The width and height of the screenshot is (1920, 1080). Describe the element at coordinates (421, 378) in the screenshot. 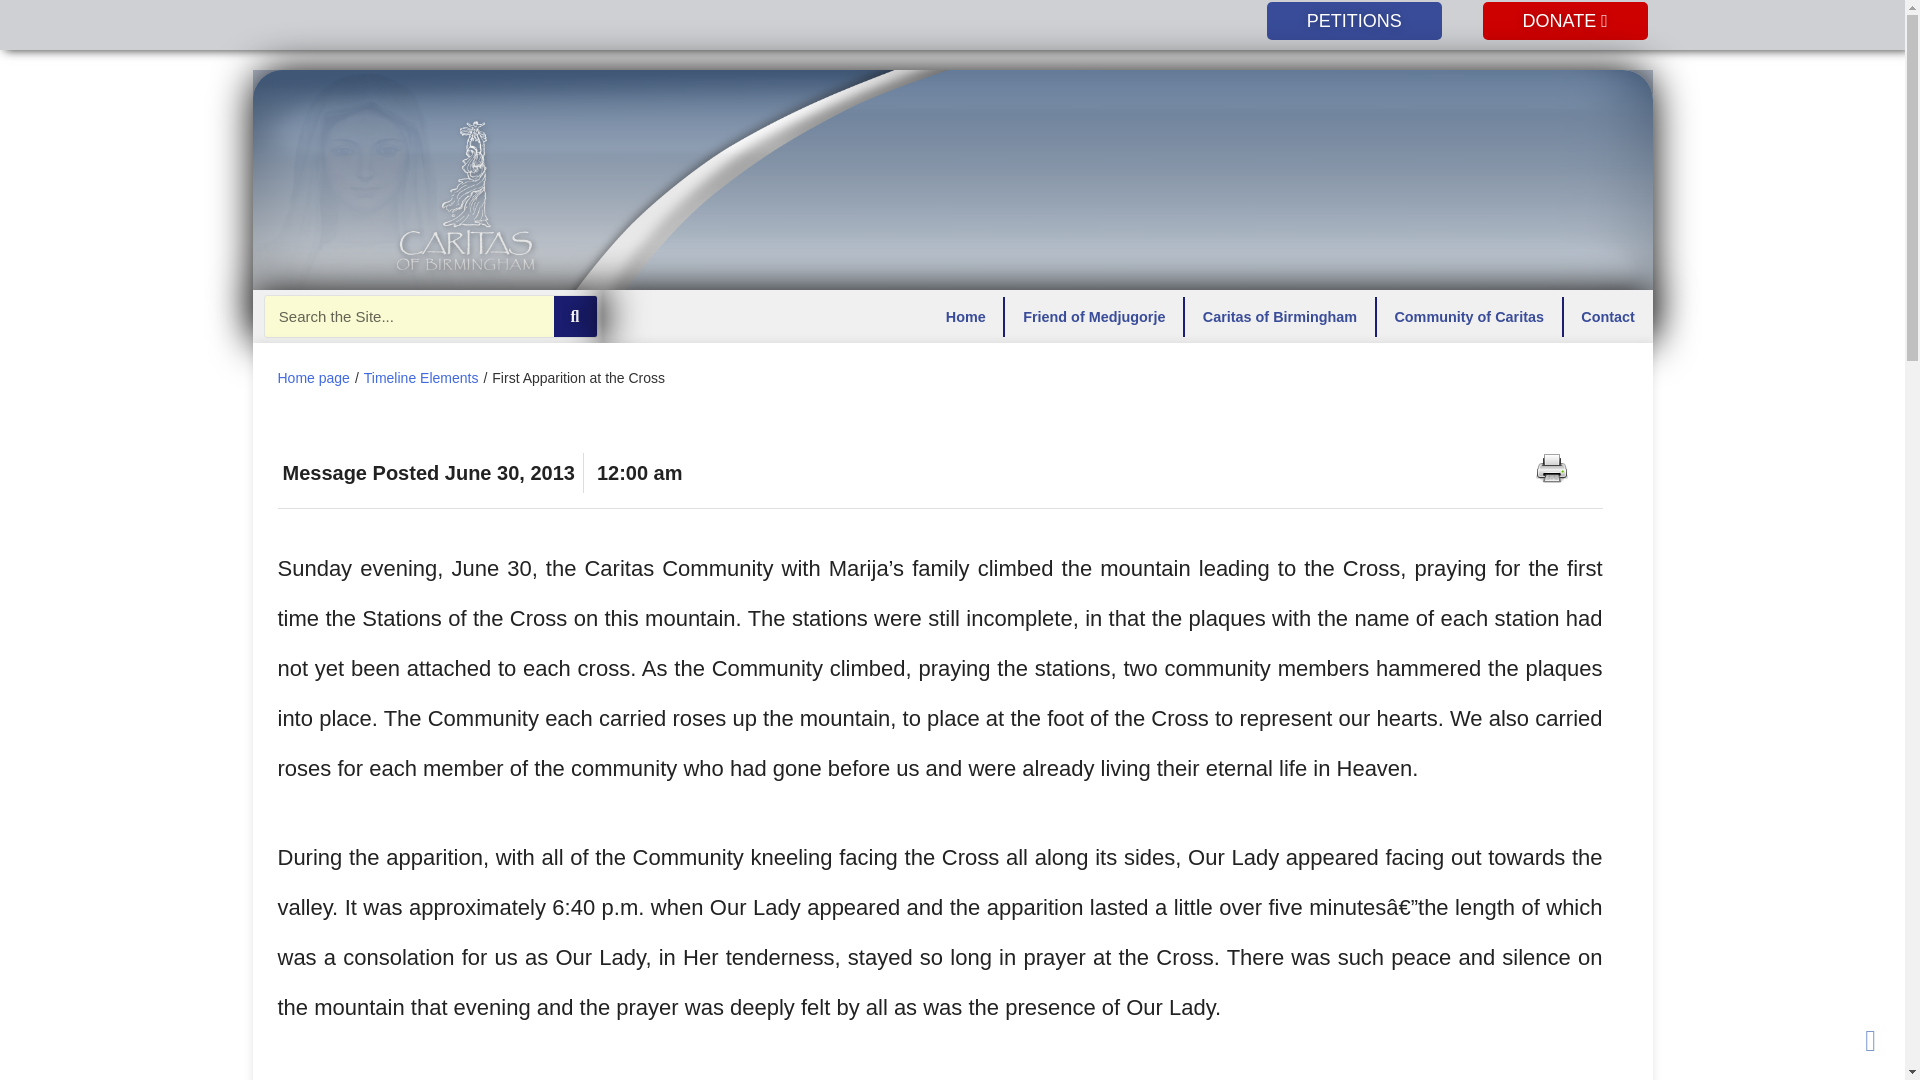

I see `Timeline Elements` at that location.